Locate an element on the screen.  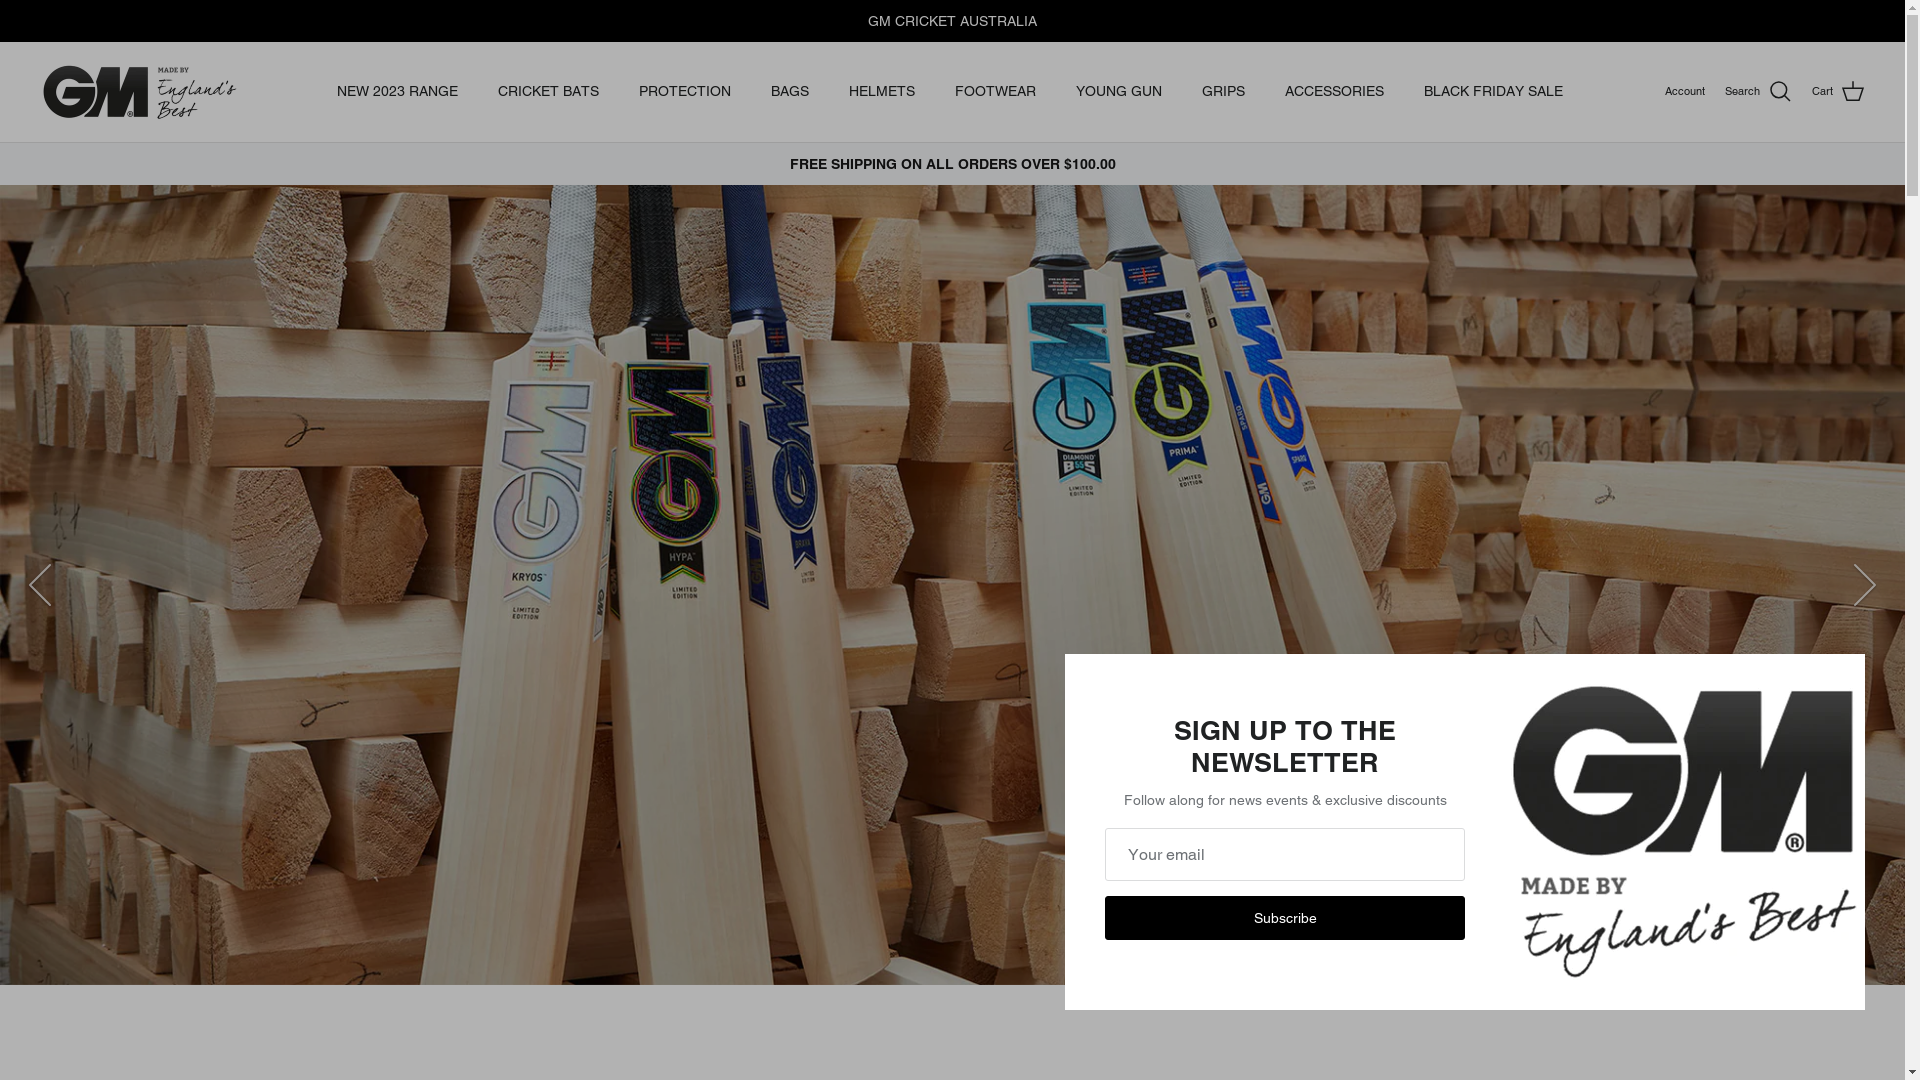
FOOTWEAR is located at coordinates (996, 92).